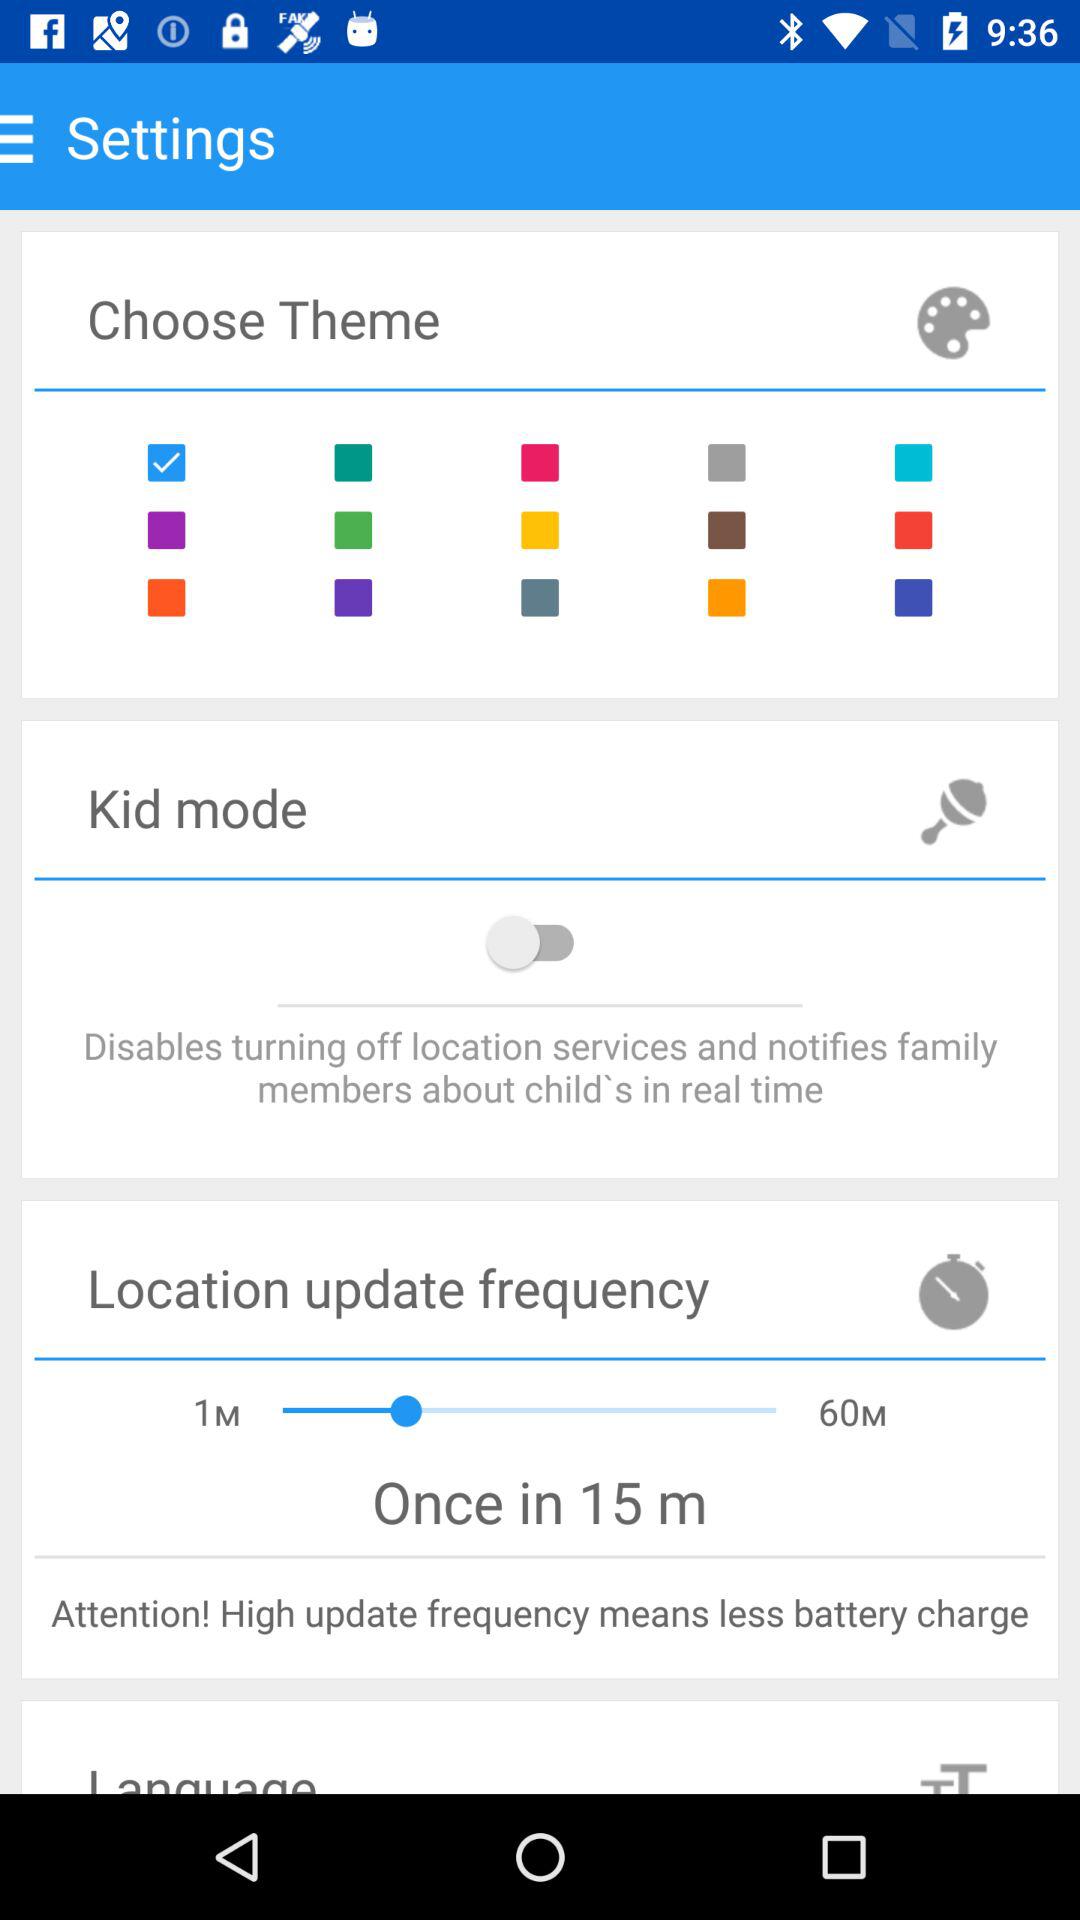  Describe the element at coordinates (540, 942) in the screenshot. I see `toggle location notifications on` at that location.